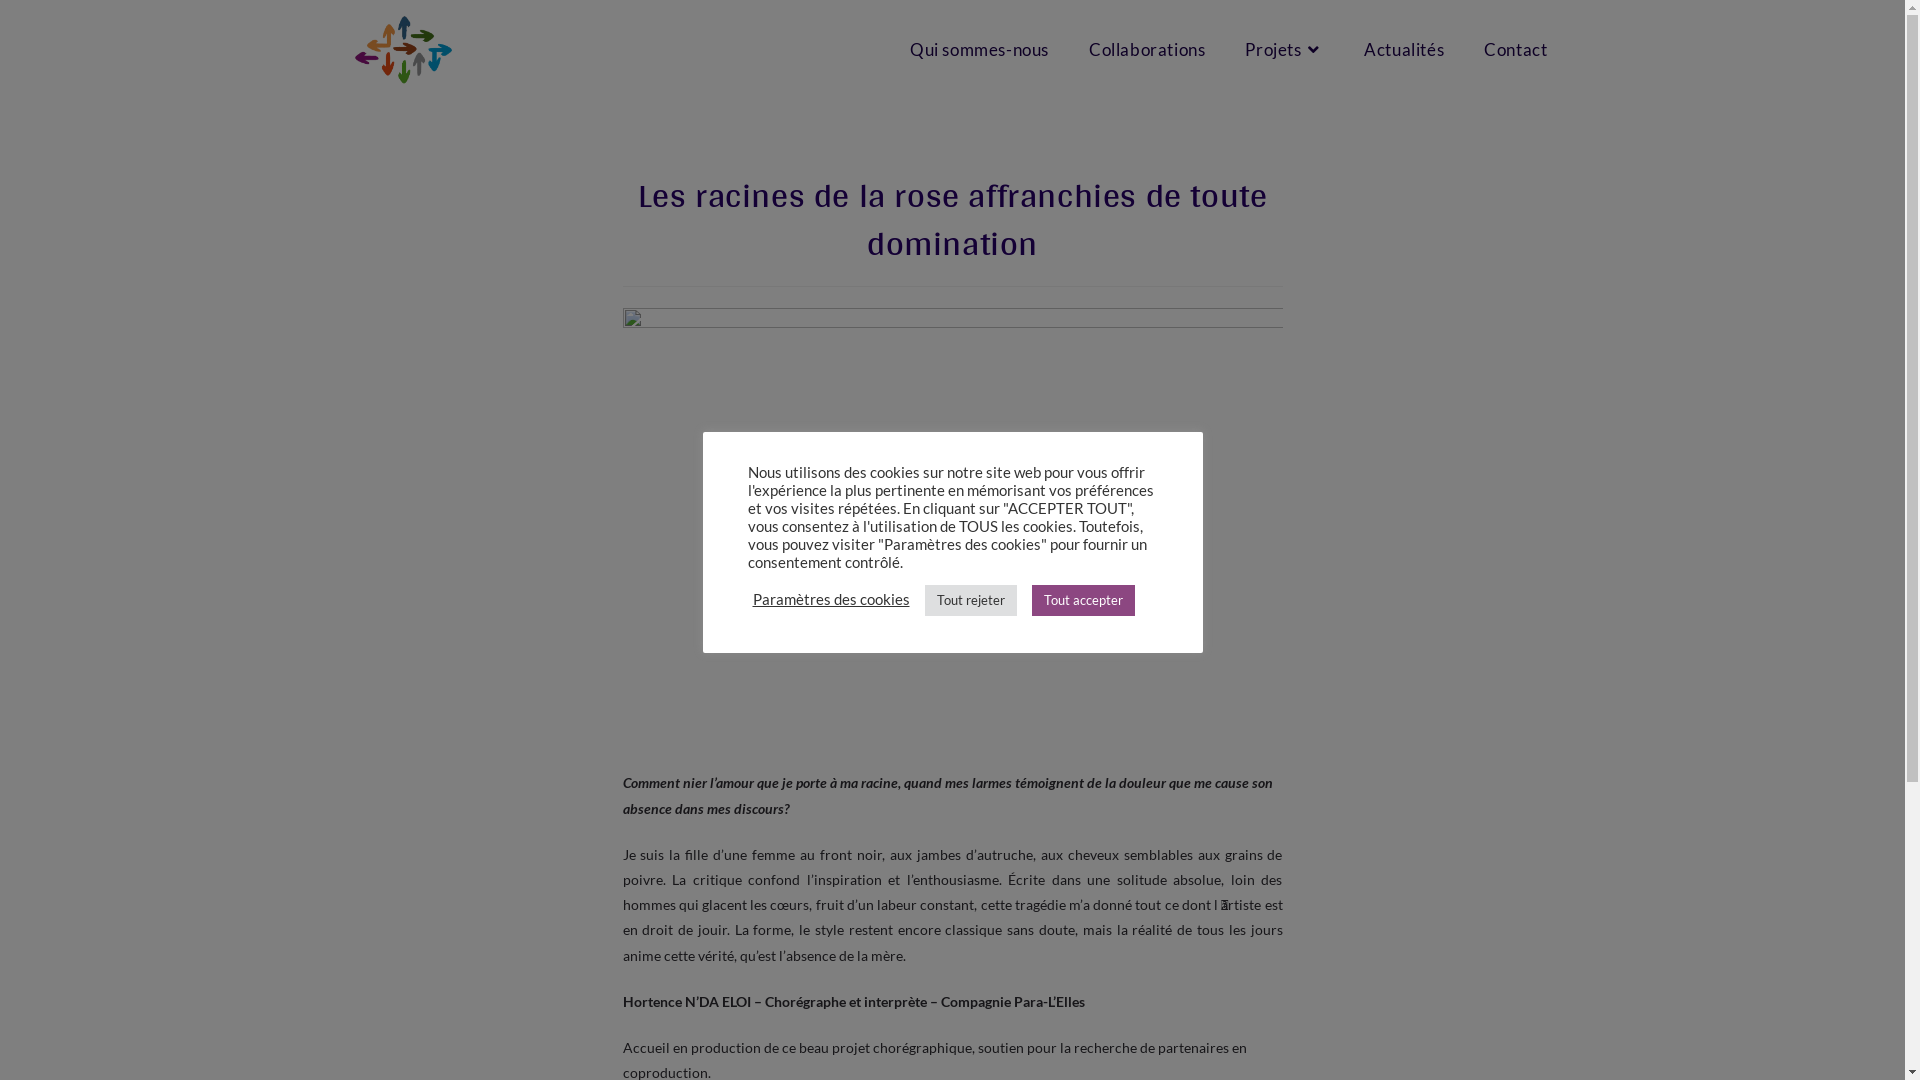 This screenshot has width=1920, height=1080. Describe the element at coordinates (970, 600) in the screenshot. I see `Tout rejeter` at that location.